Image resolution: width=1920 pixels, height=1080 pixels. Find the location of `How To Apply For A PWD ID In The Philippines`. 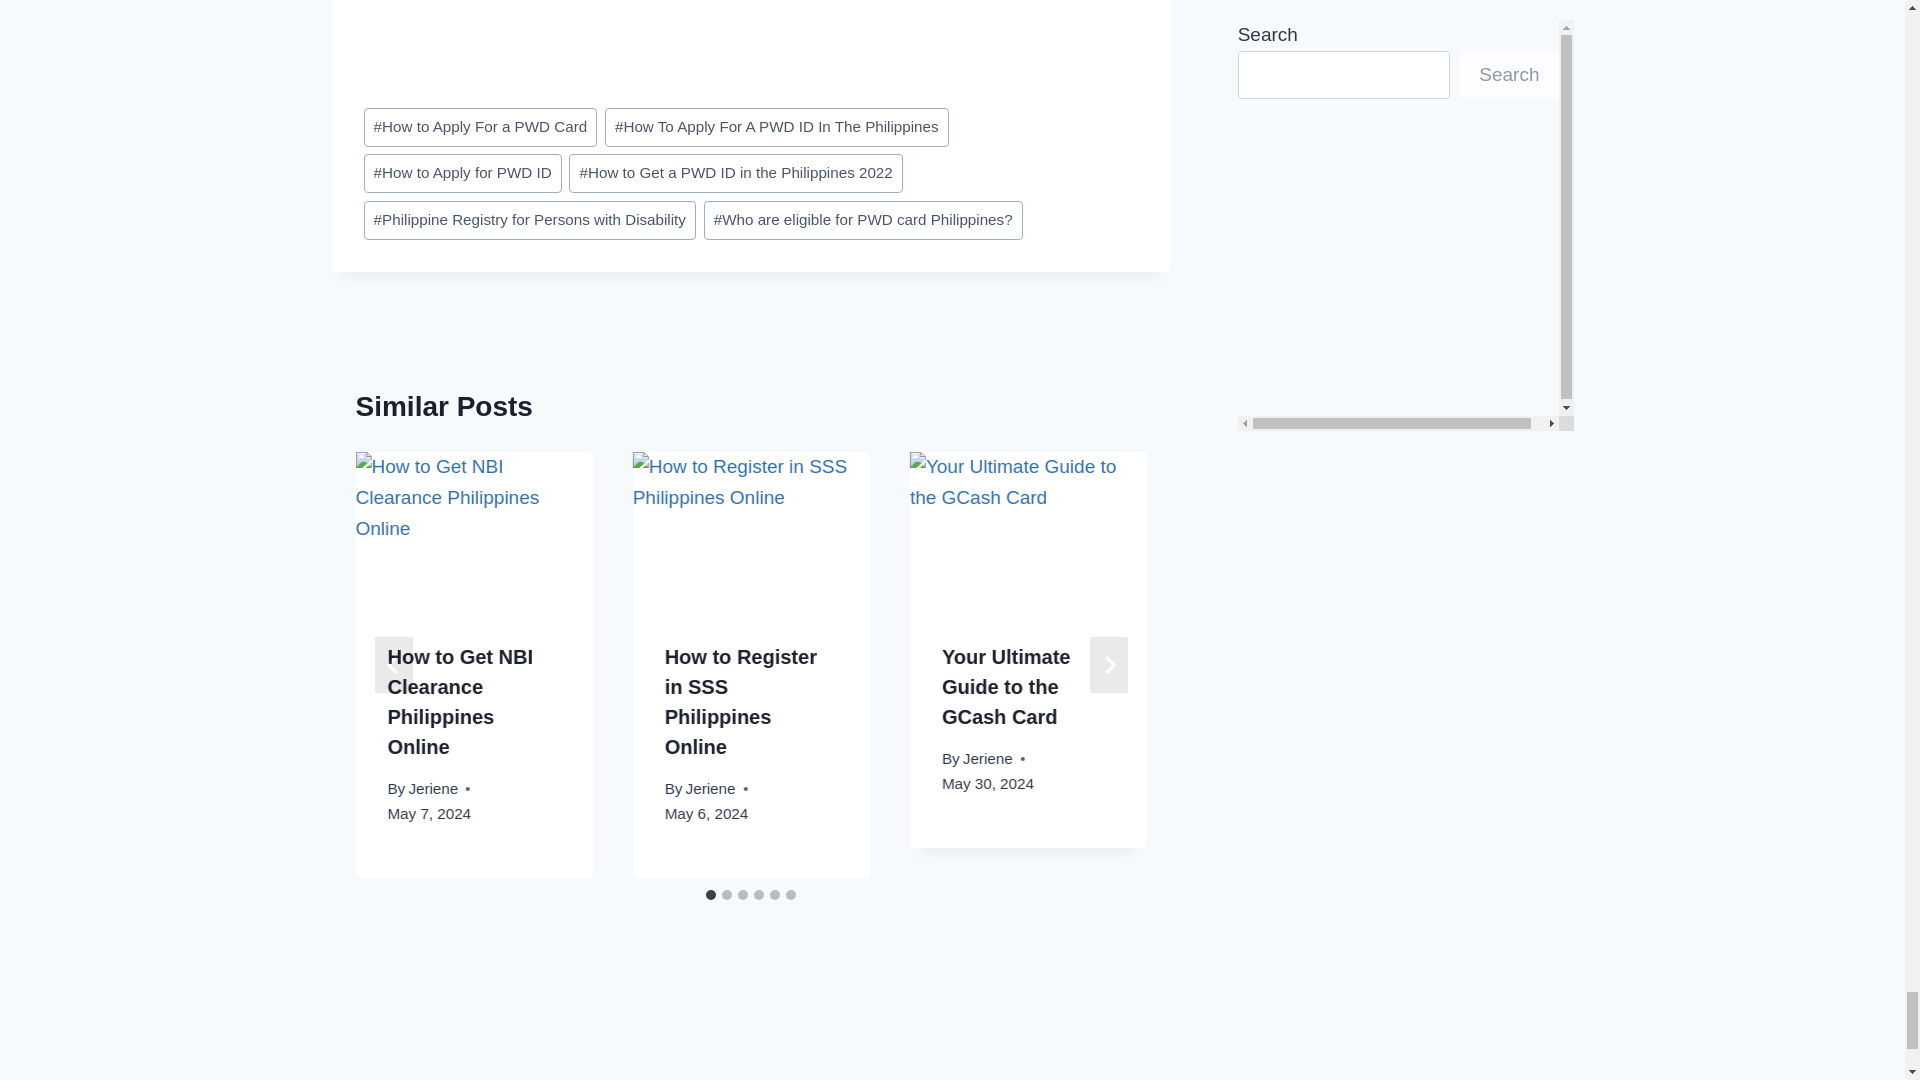

How To Apply For A PWD ID In The Philippines is located at coordinates (776, 127).